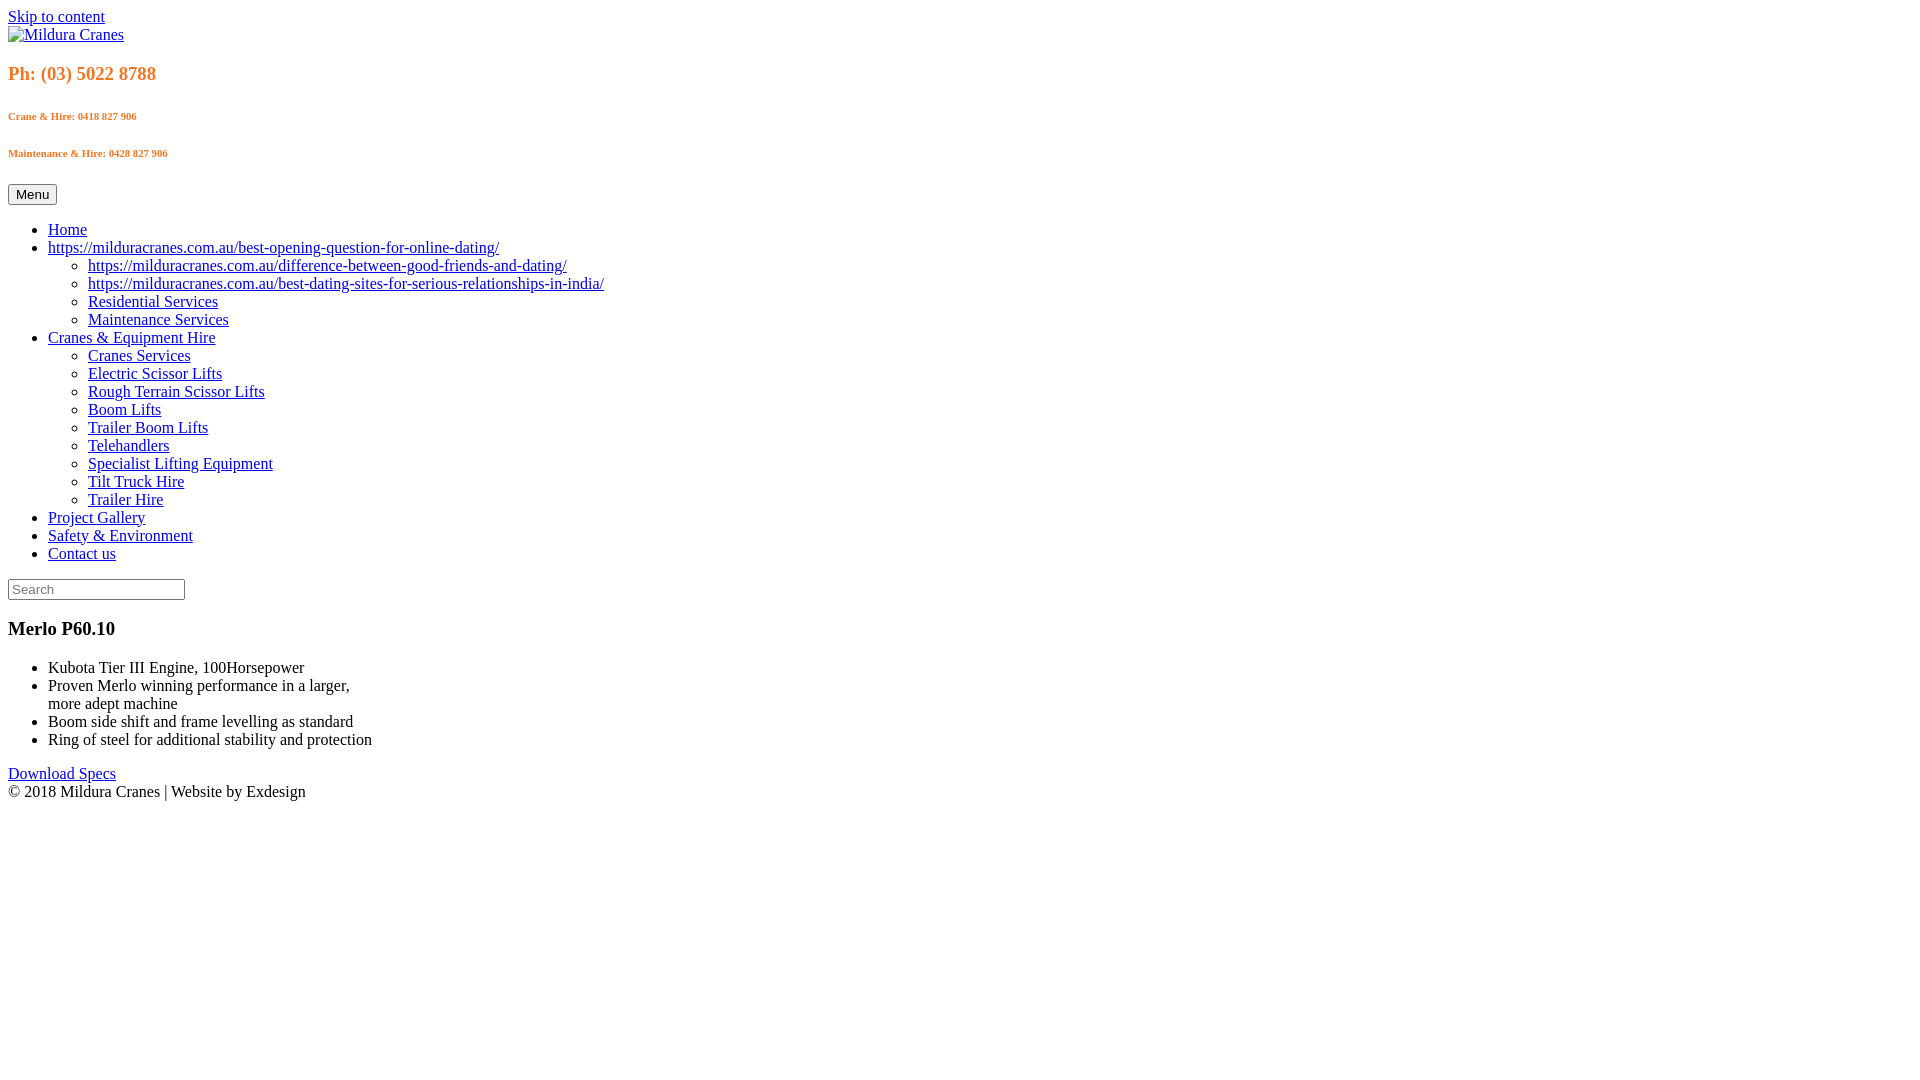  What do you see at coordinates (126, 500) in the screenshot?
I see `Trailer Hire` at bounding box center [126, 500].